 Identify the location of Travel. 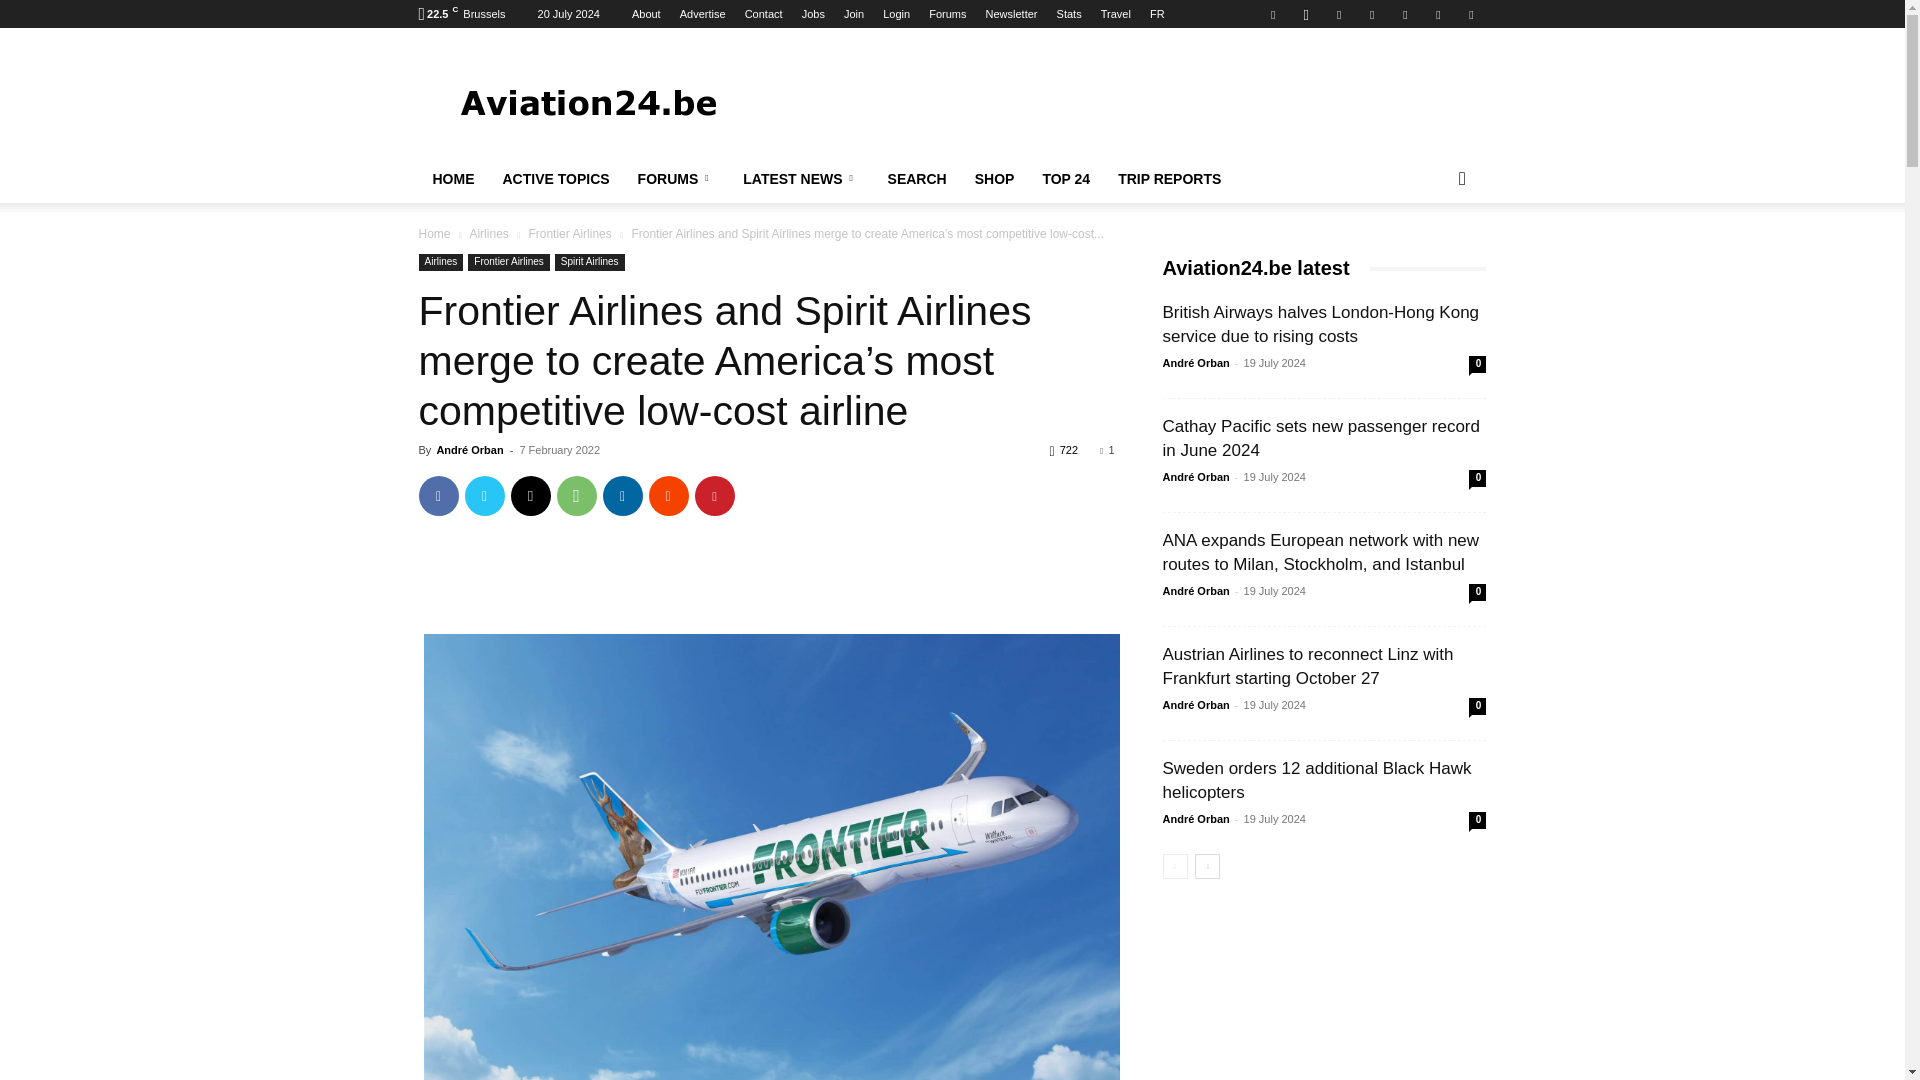
(1115, 14).